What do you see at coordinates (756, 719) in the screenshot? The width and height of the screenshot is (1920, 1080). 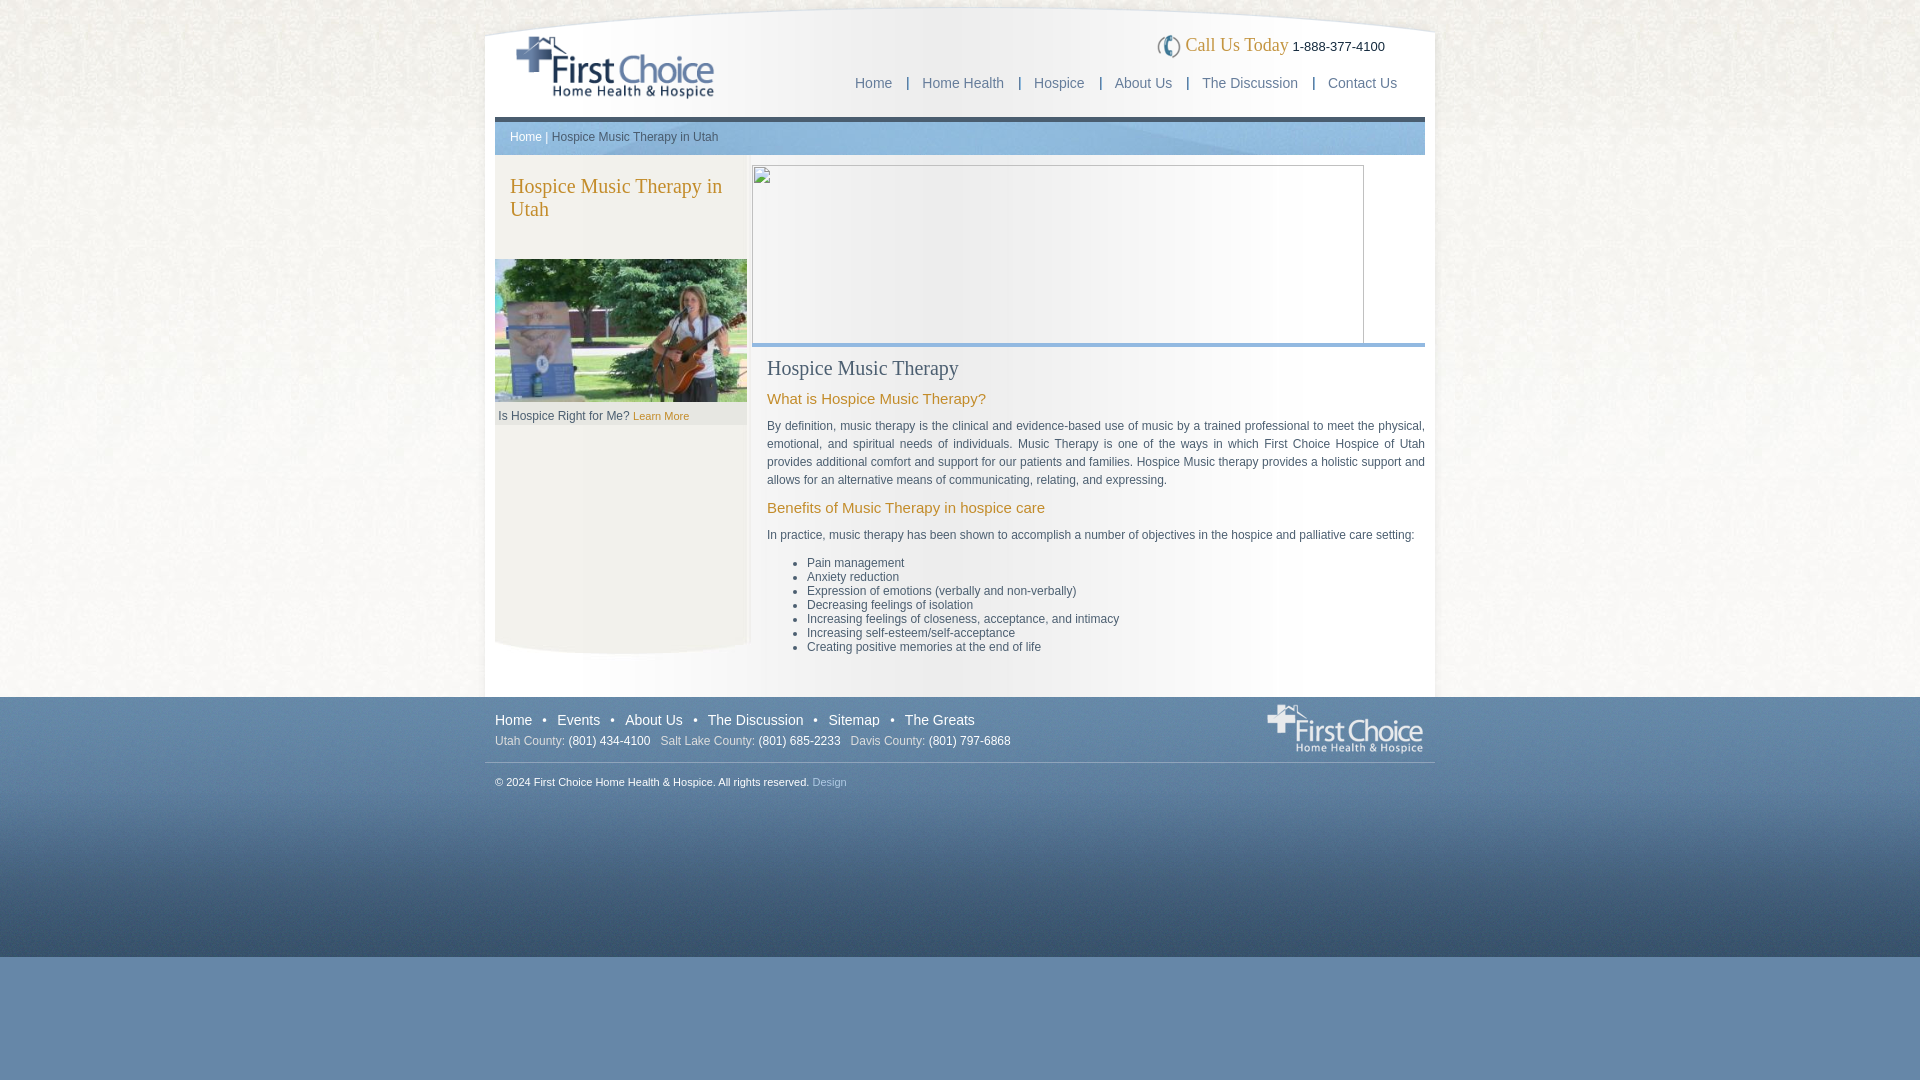 I see `The Discussion` at bounding box center [756, 719].